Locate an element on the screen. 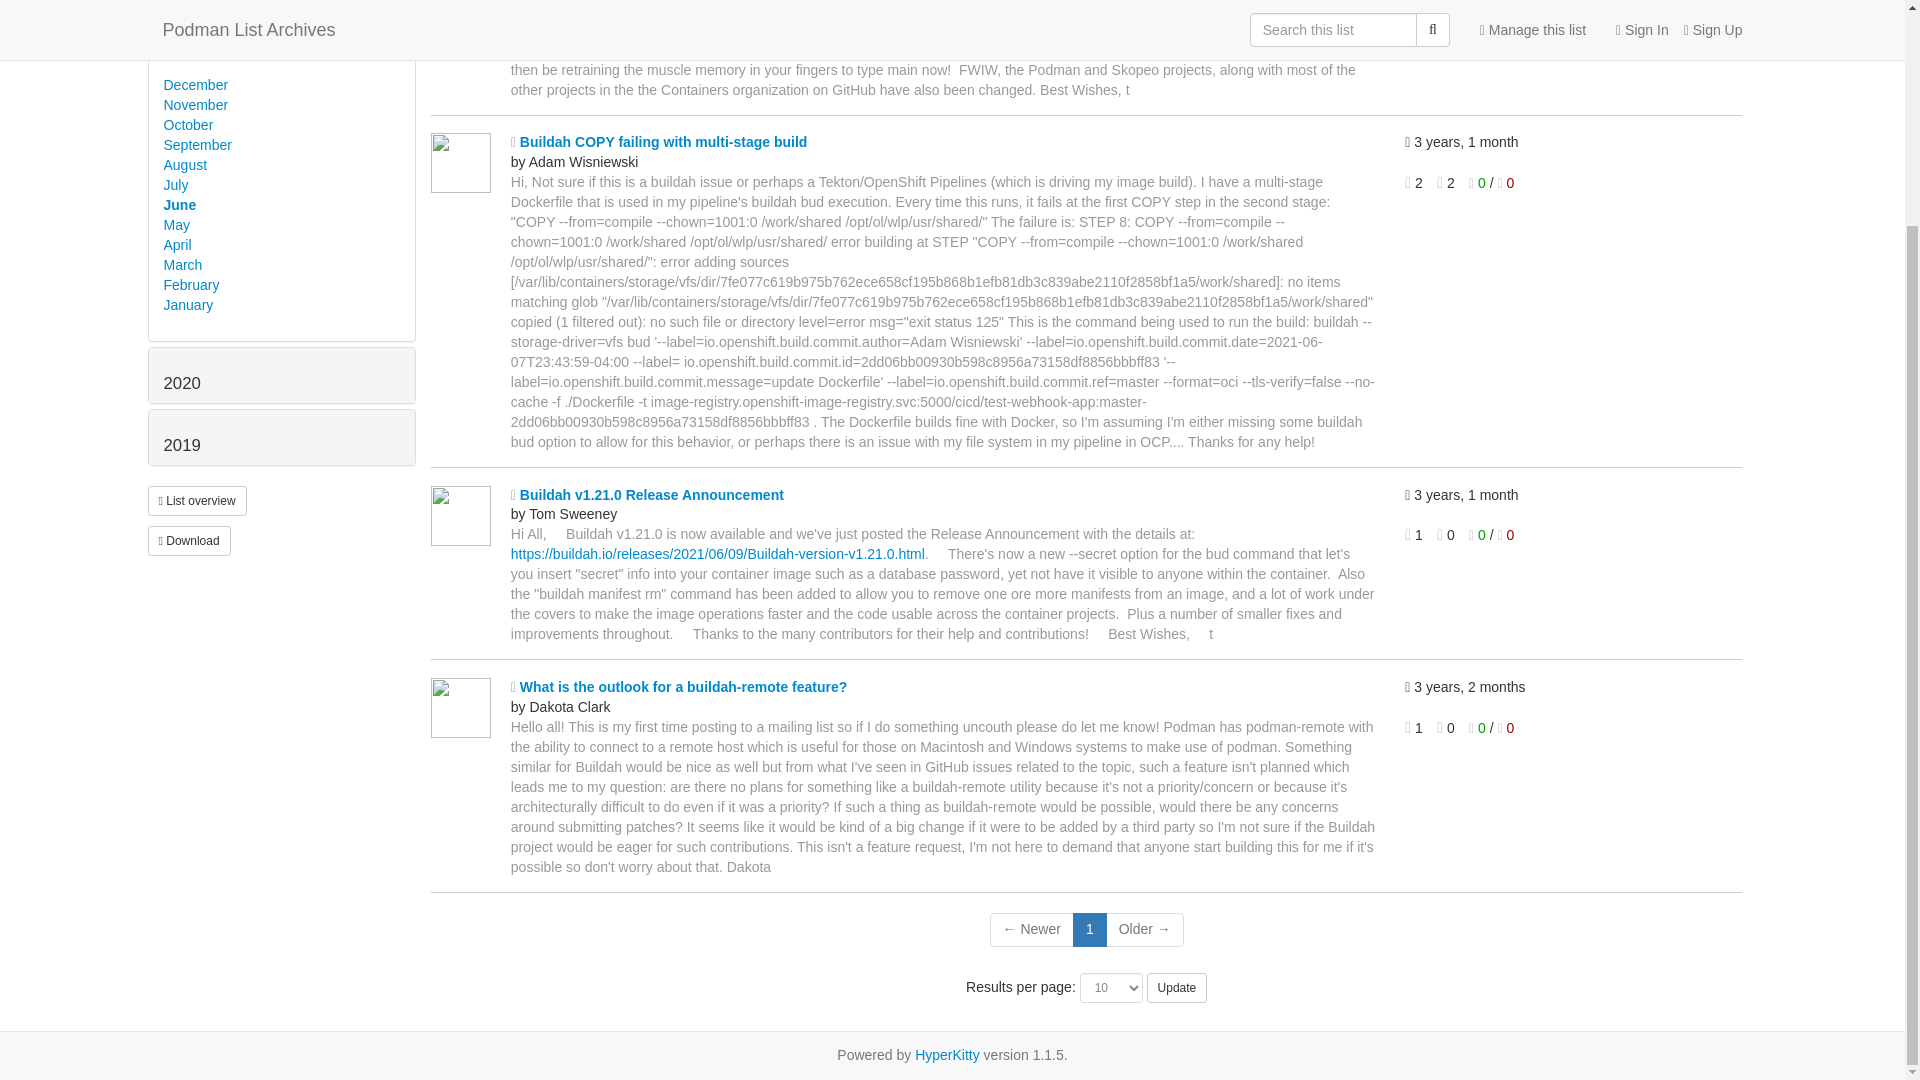 Image resolution: width=1920 pixels, height=1080 pixels. Wednesday, 16 June 2021 18:51:49 is located at coordinates (1557, 496).